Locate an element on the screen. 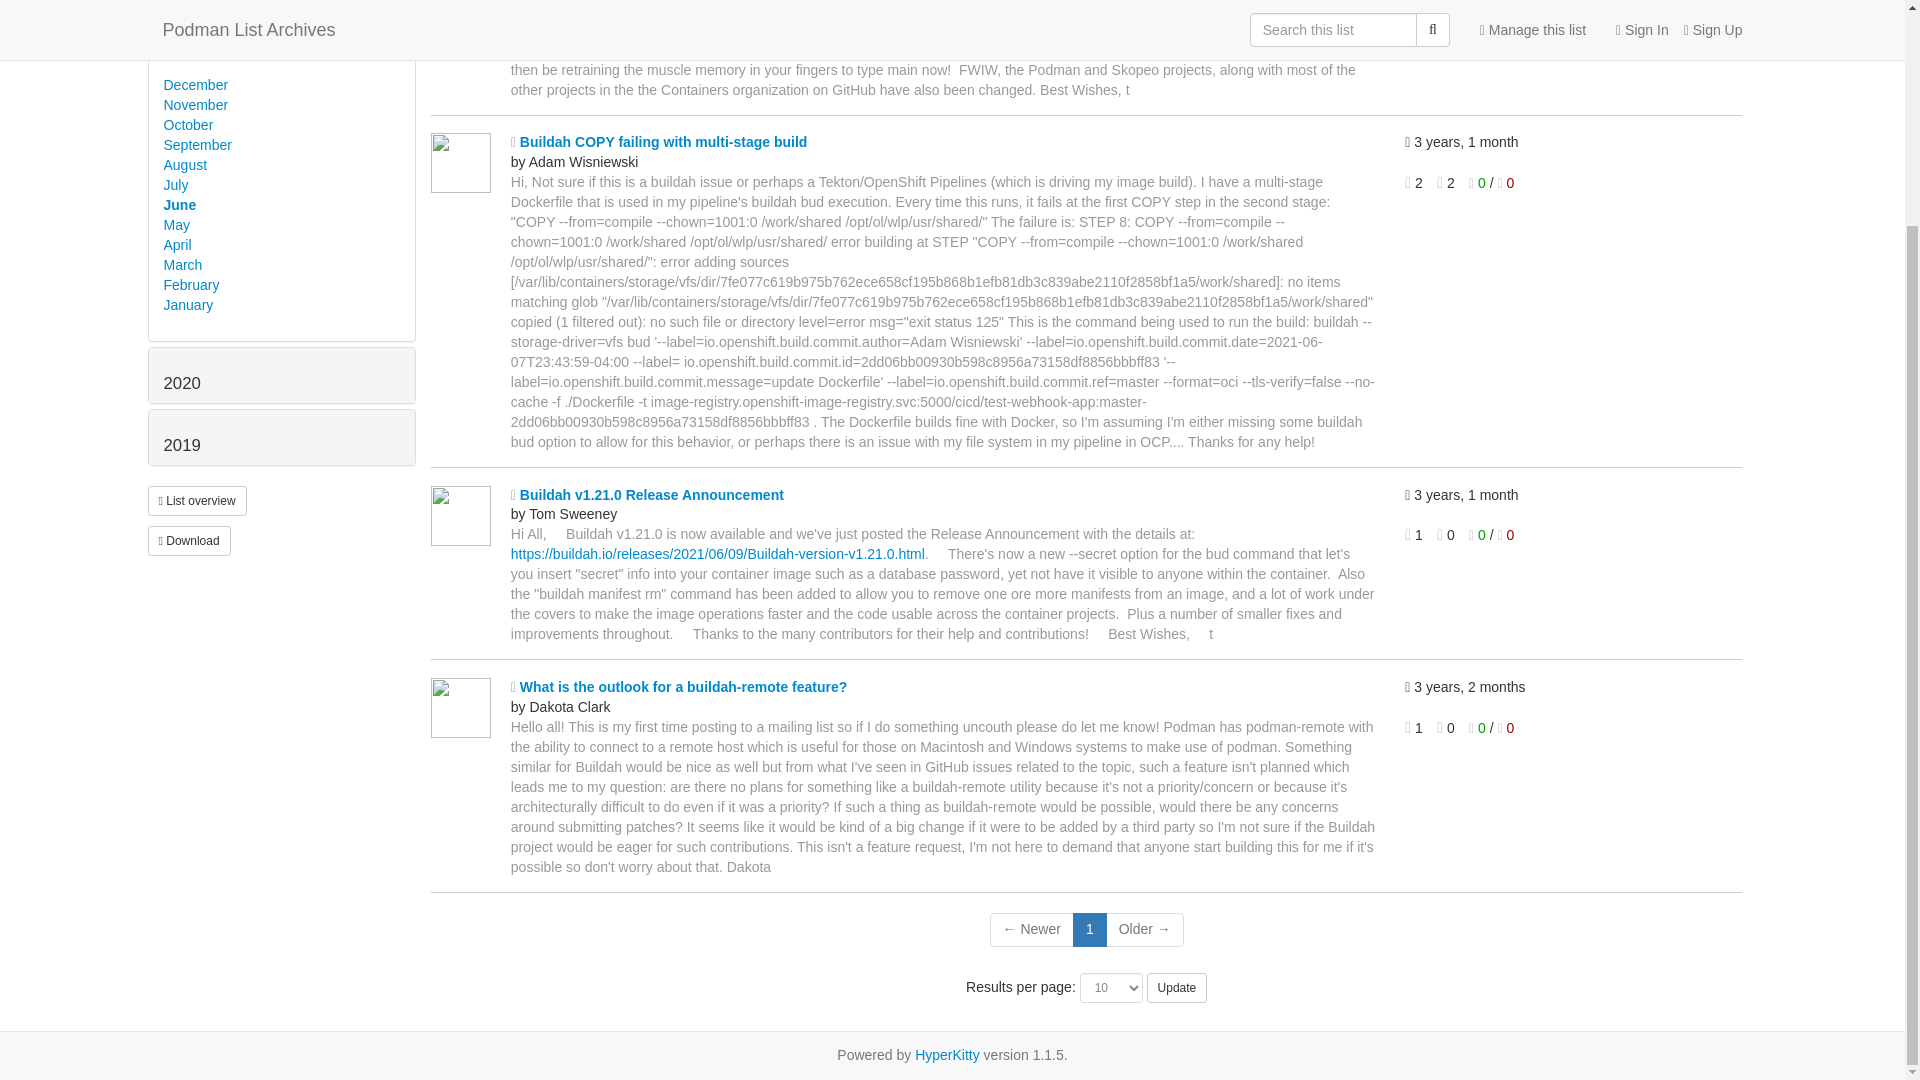 Image resolution: width=1920 pixels, height=1080 pixels. Wednesday, 16 June 2021 18:51:49 is located at coordinates (1557, 496).